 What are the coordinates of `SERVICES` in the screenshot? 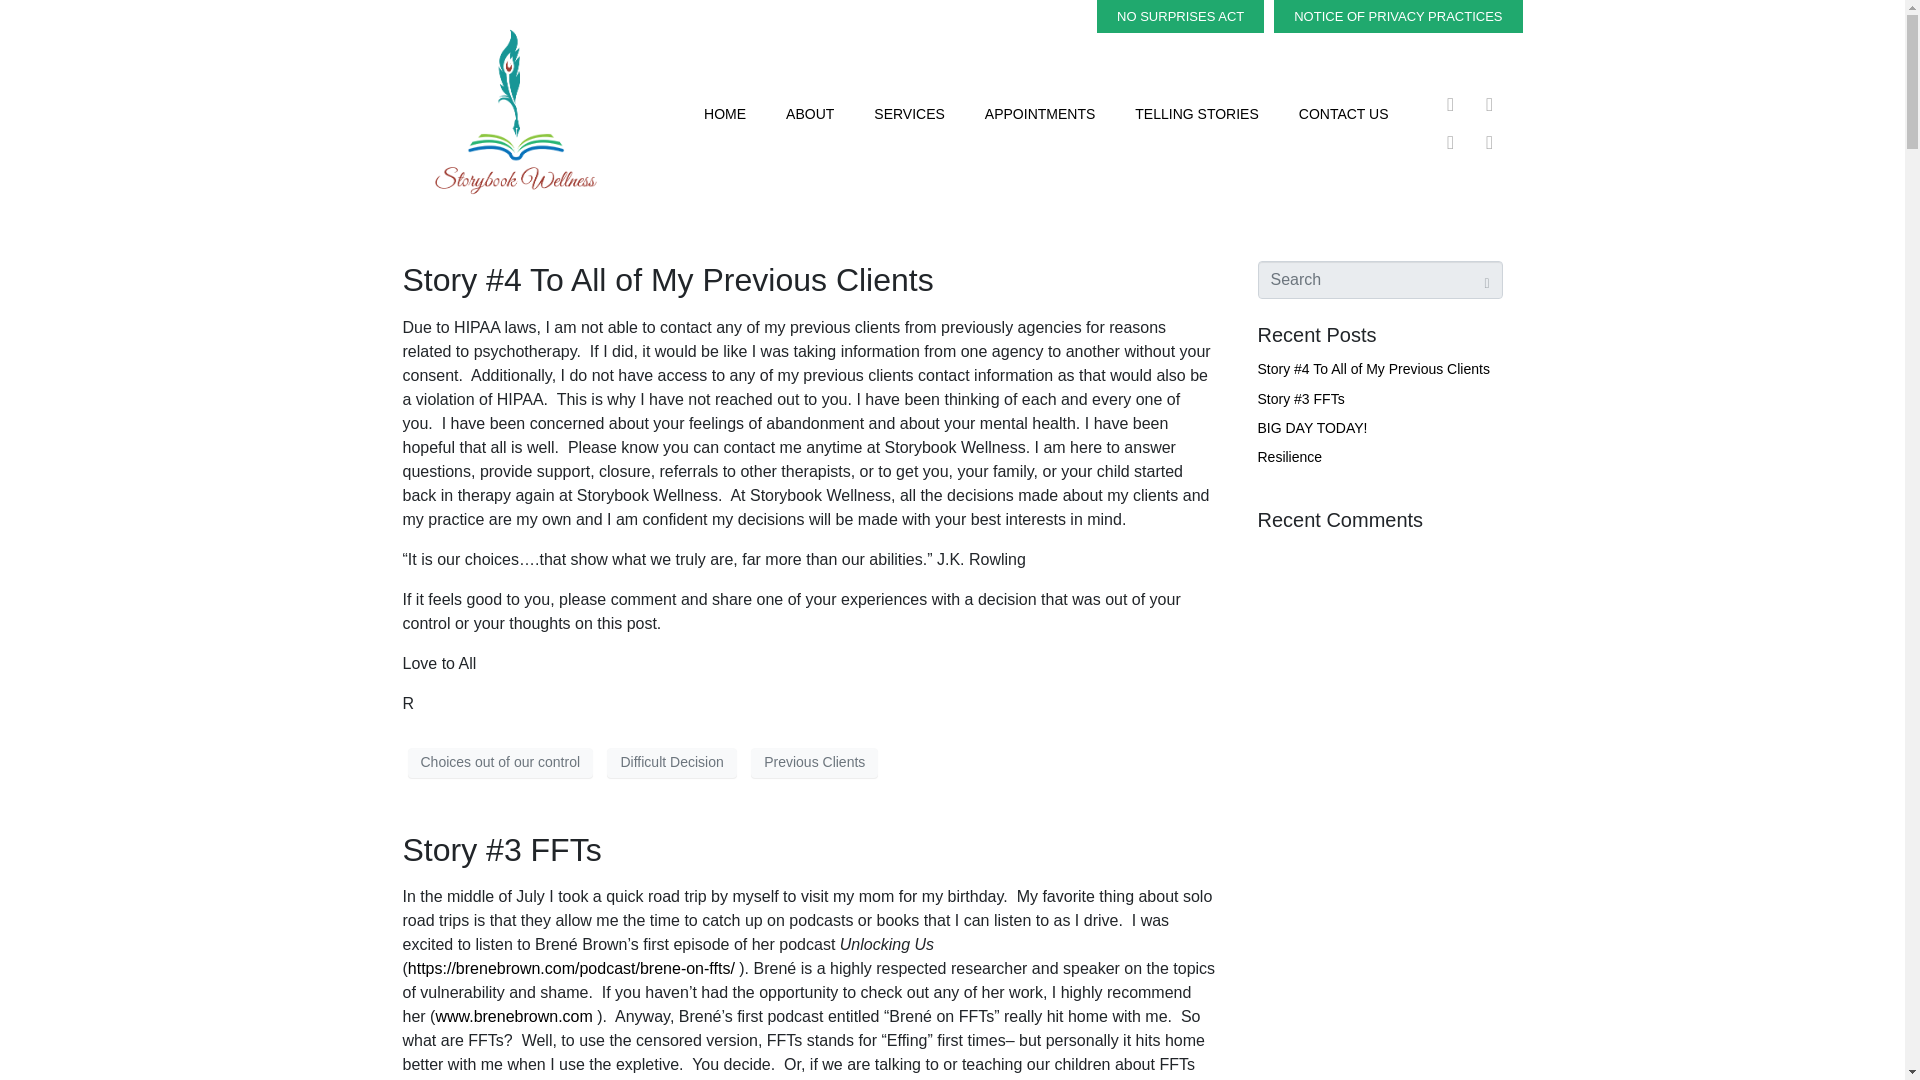 It's located at (910, 114).